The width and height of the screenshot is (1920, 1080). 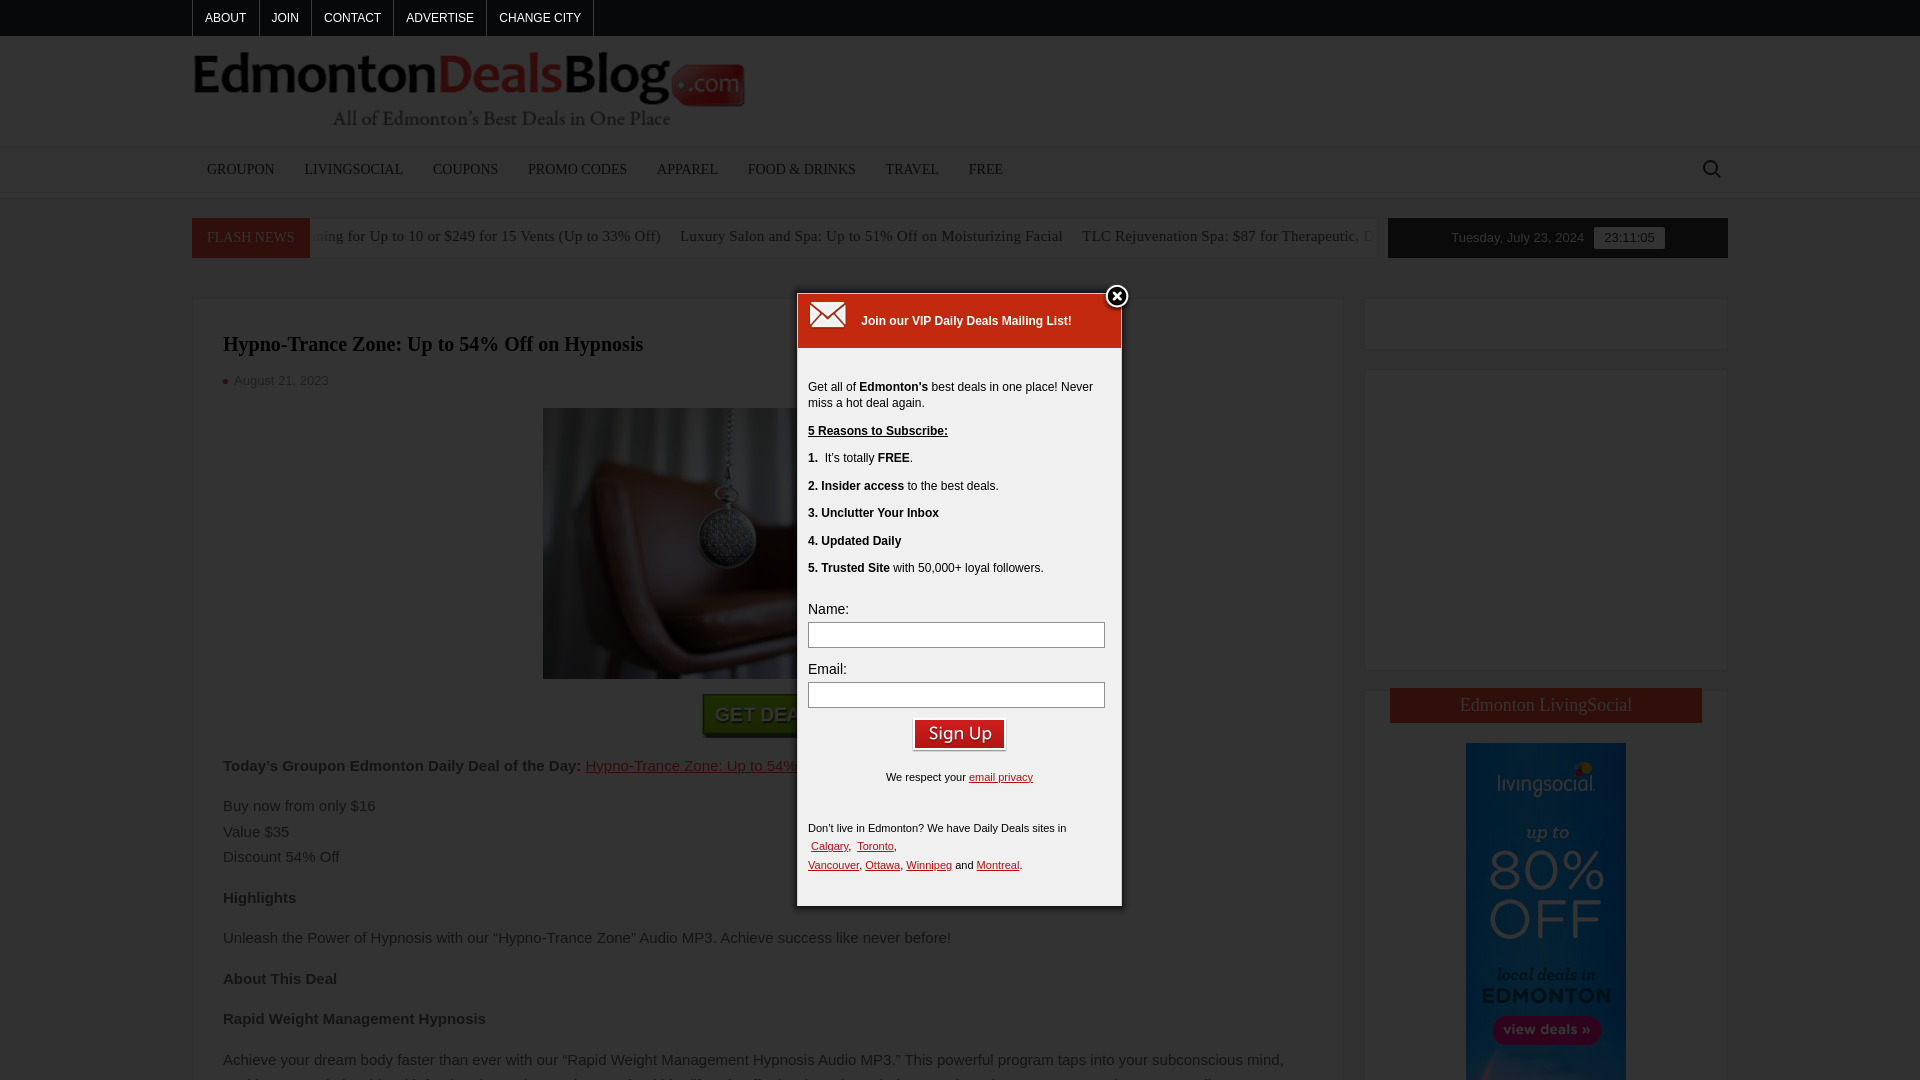 I want to click on EDMONTON DEALS BLOG, so click(x=882, y=165).